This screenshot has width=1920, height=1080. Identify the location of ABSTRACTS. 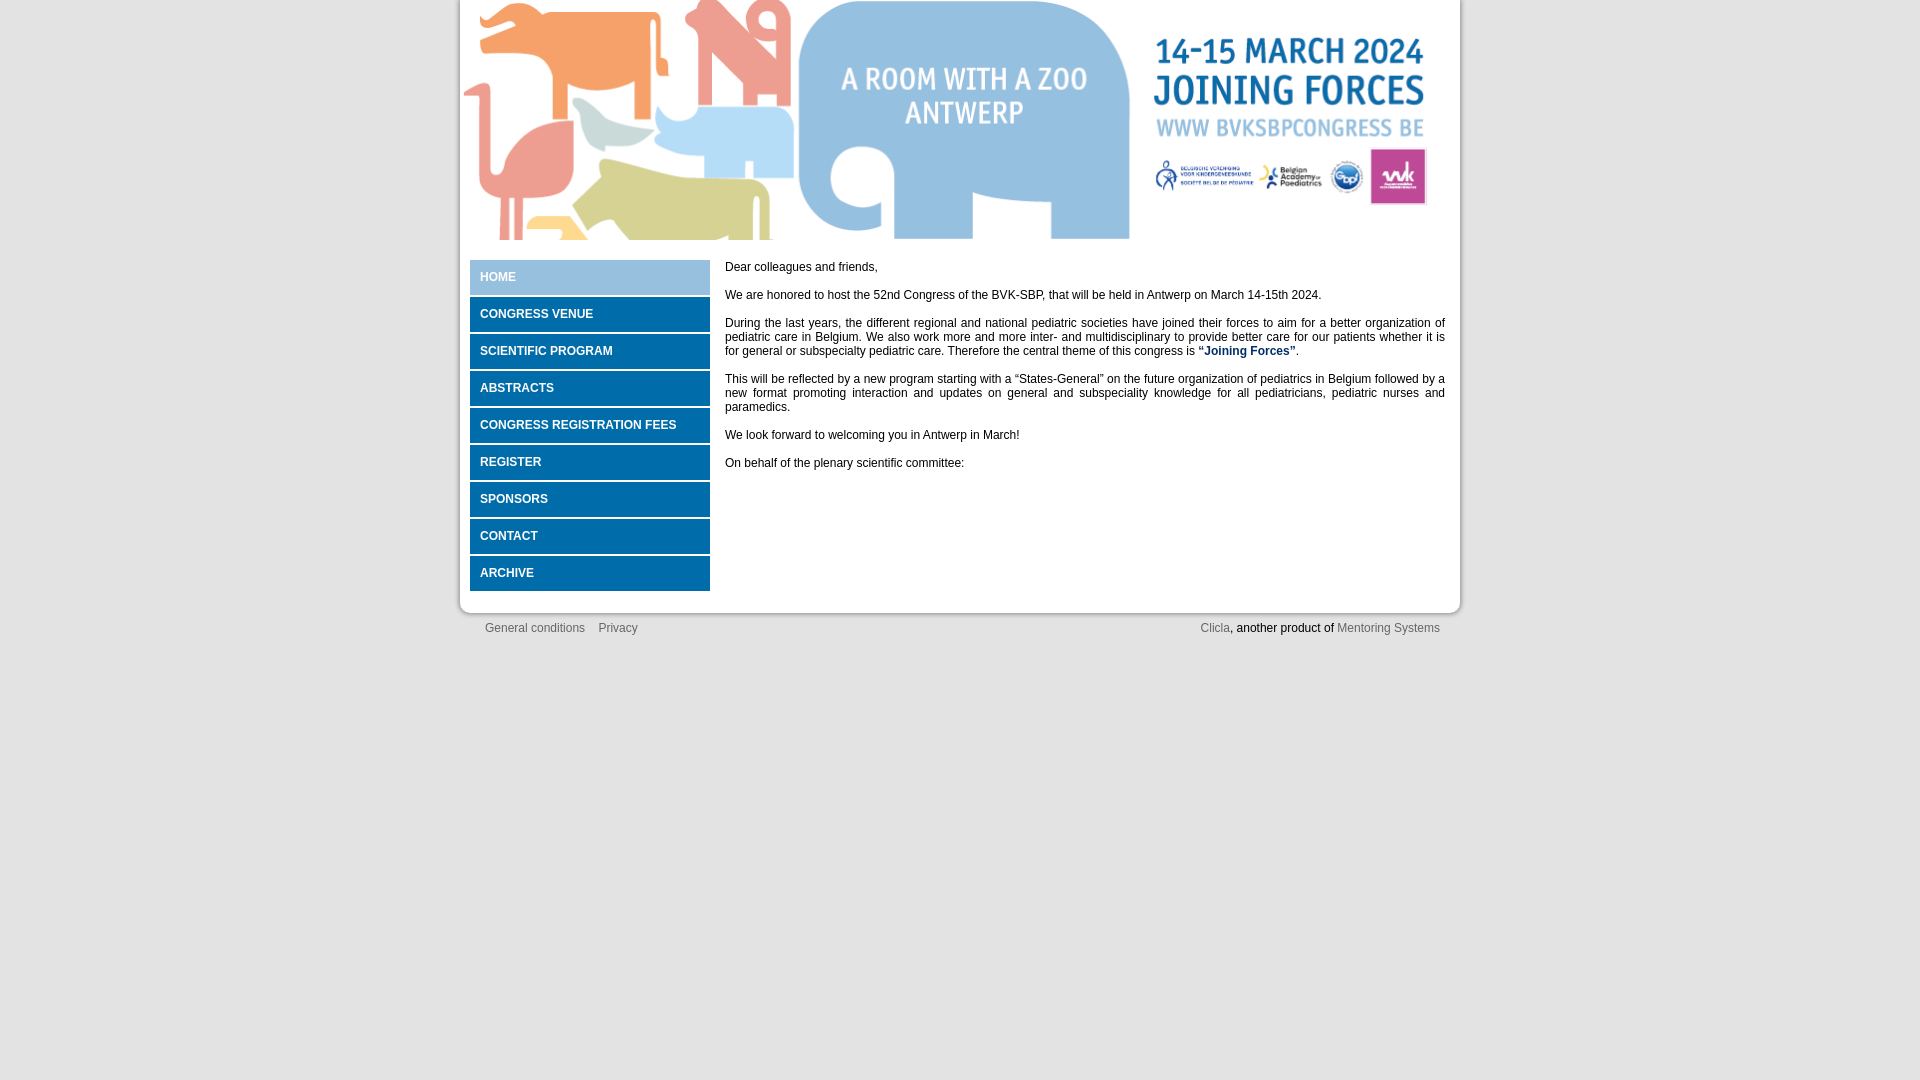
(595, 388).